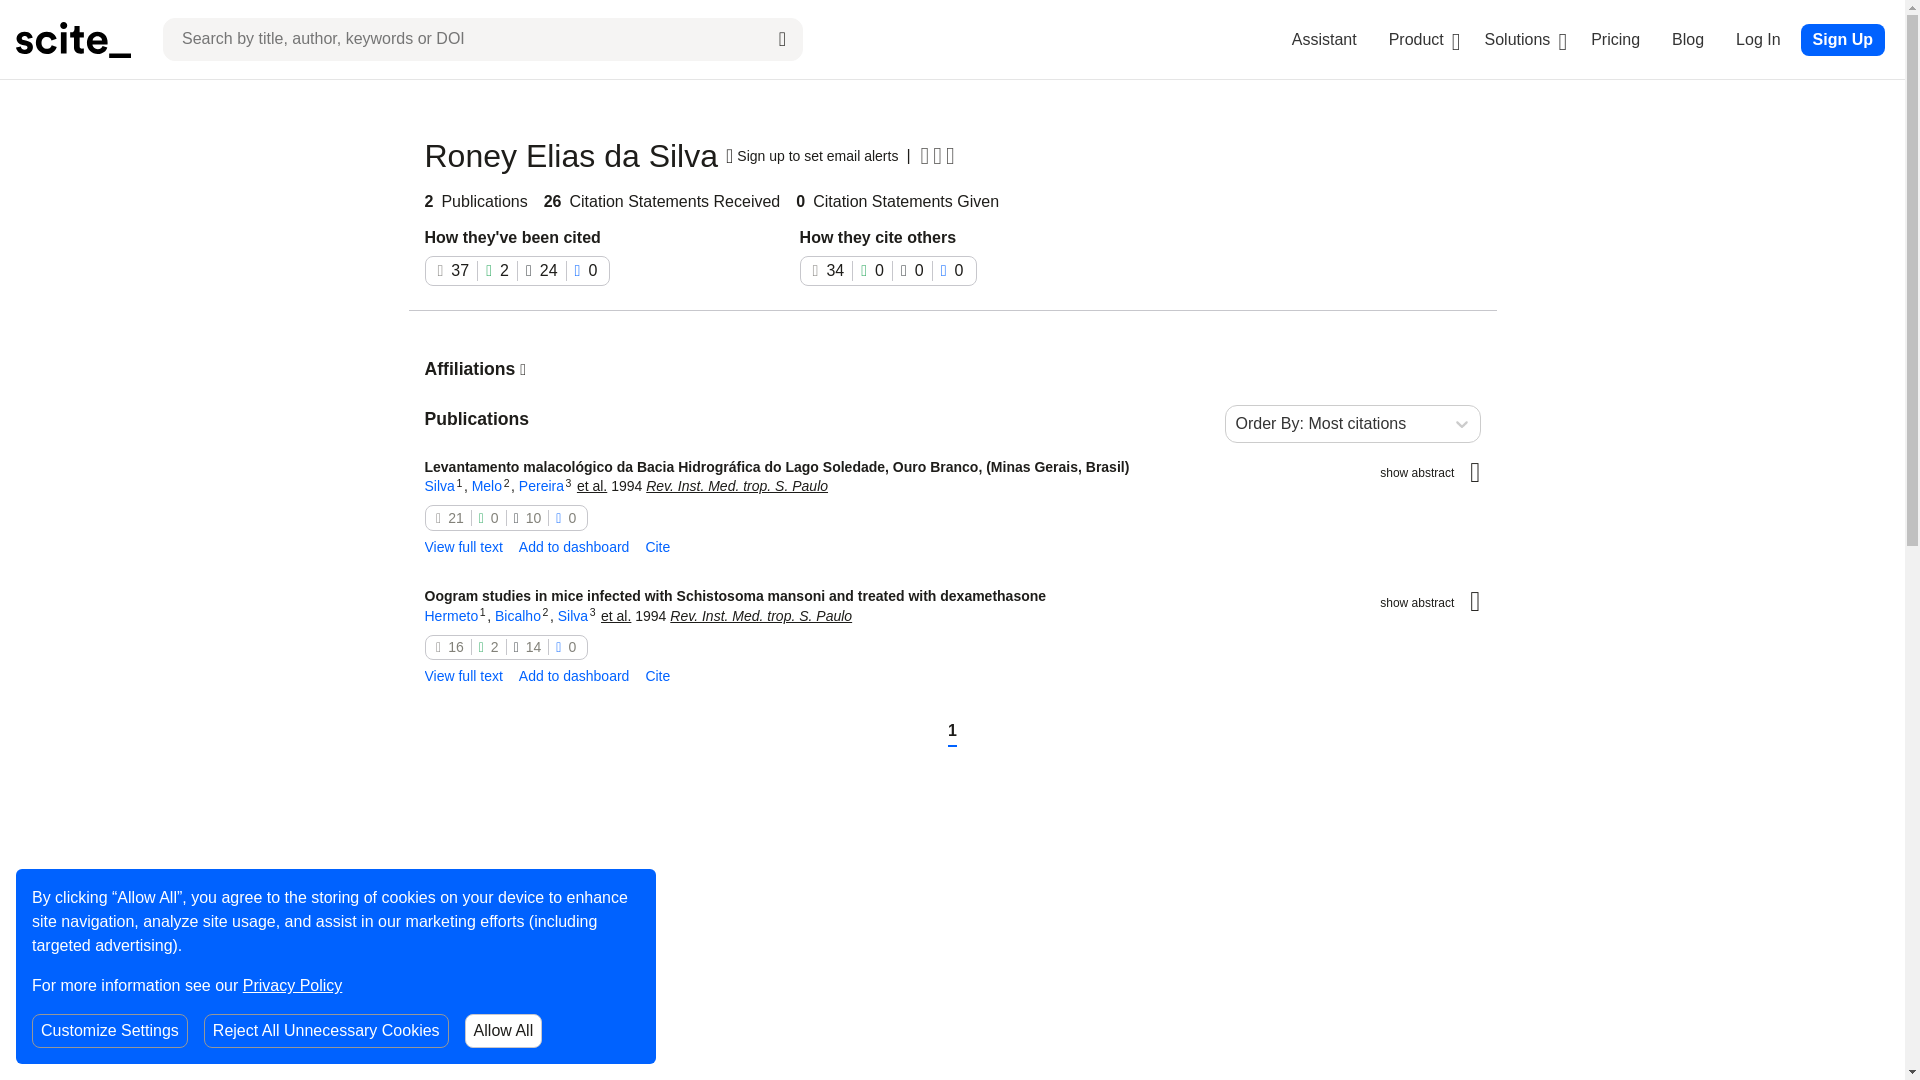 This screenshot has width=1920, height=1080. I want to click on 372240, so click(517, 270).